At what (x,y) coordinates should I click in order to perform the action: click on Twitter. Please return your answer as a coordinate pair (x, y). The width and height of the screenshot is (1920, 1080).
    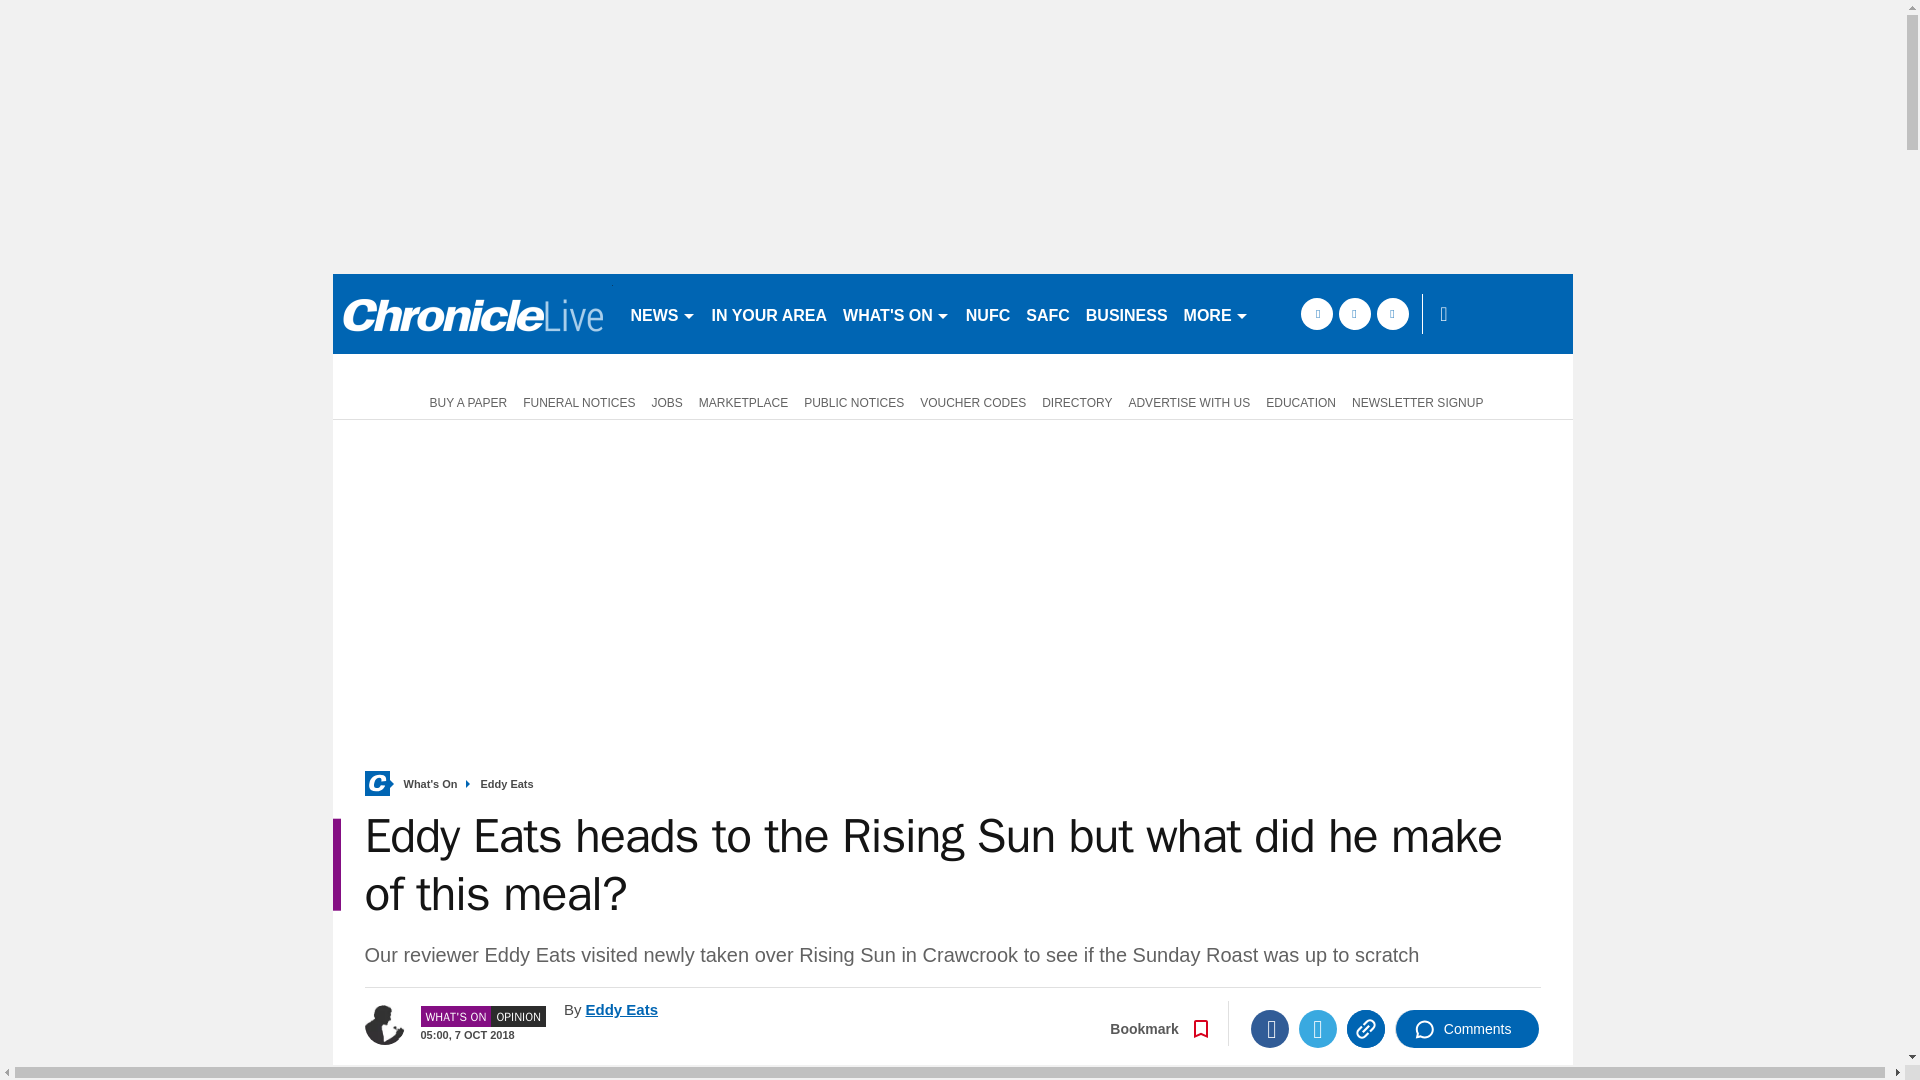
    Looking at the image, I should click on (1318, 1028).